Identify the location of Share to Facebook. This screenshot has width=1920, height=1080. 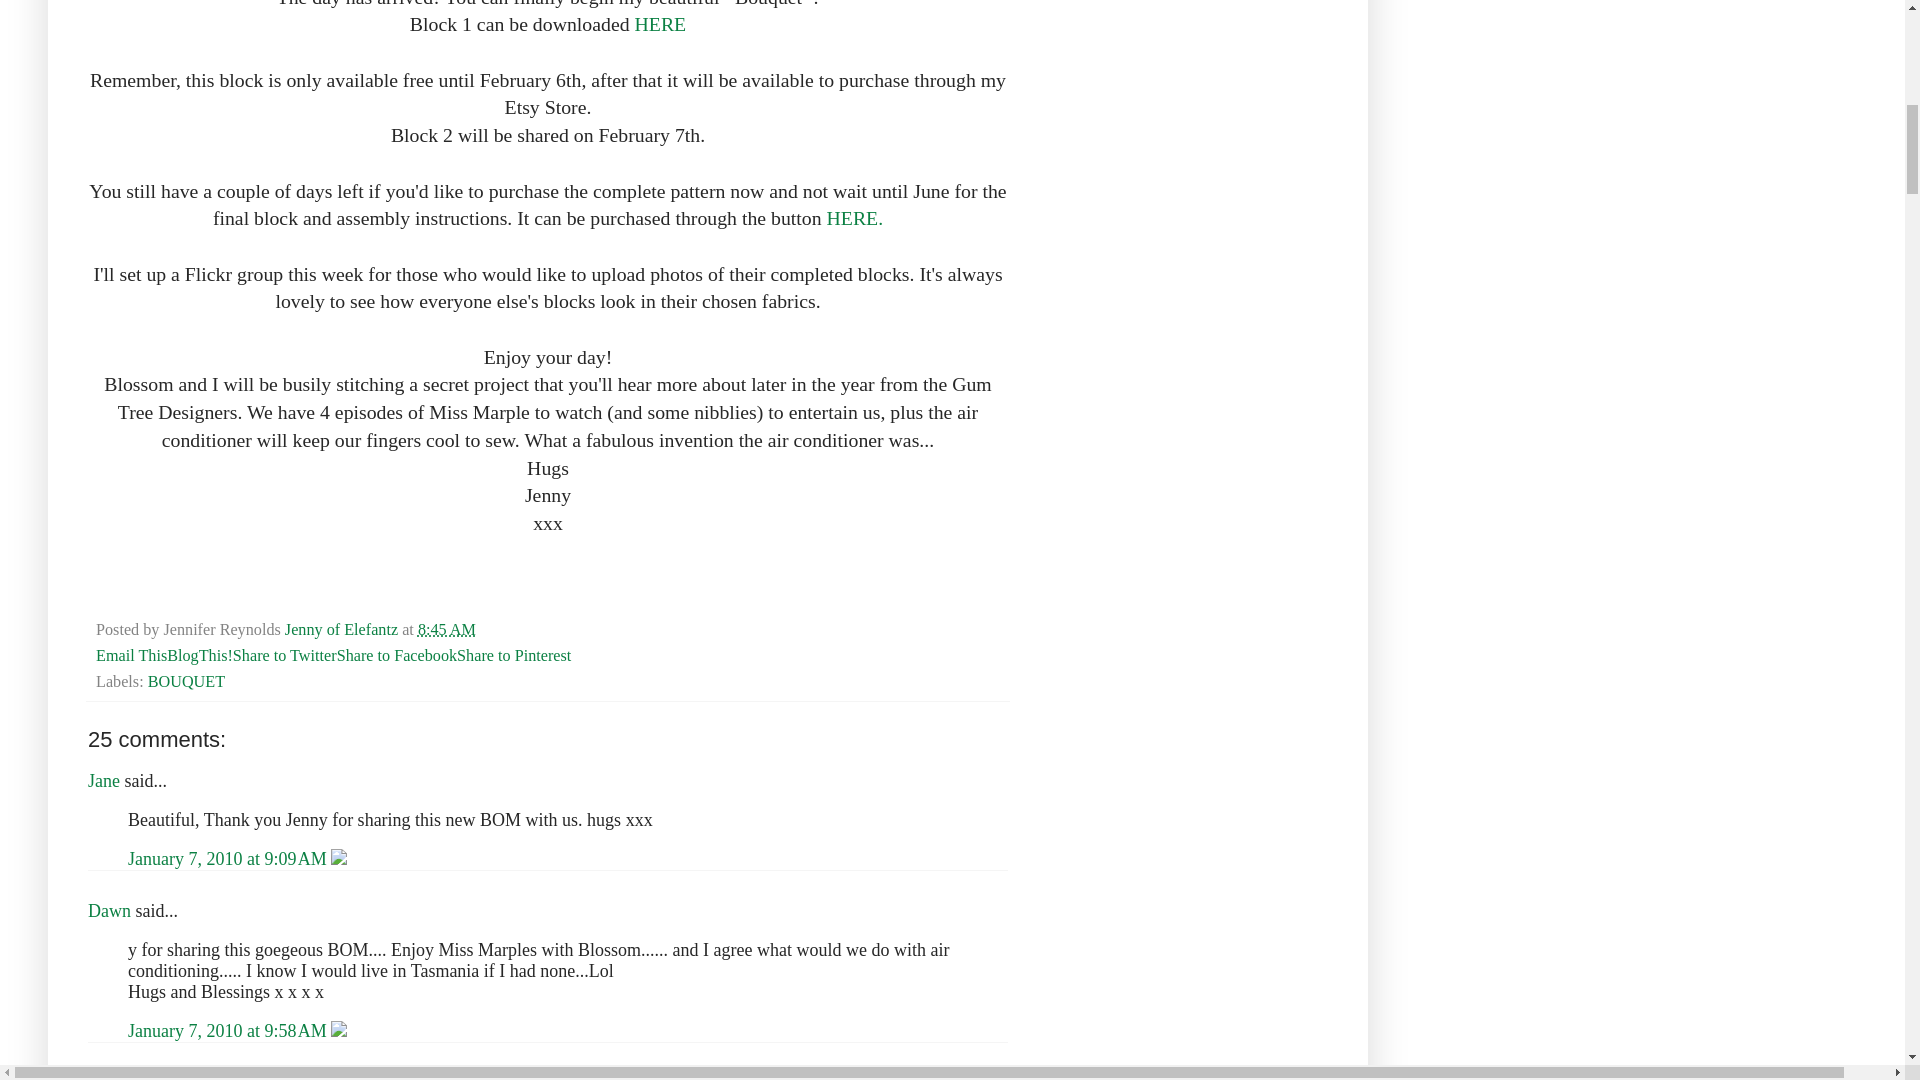
(396, 656).